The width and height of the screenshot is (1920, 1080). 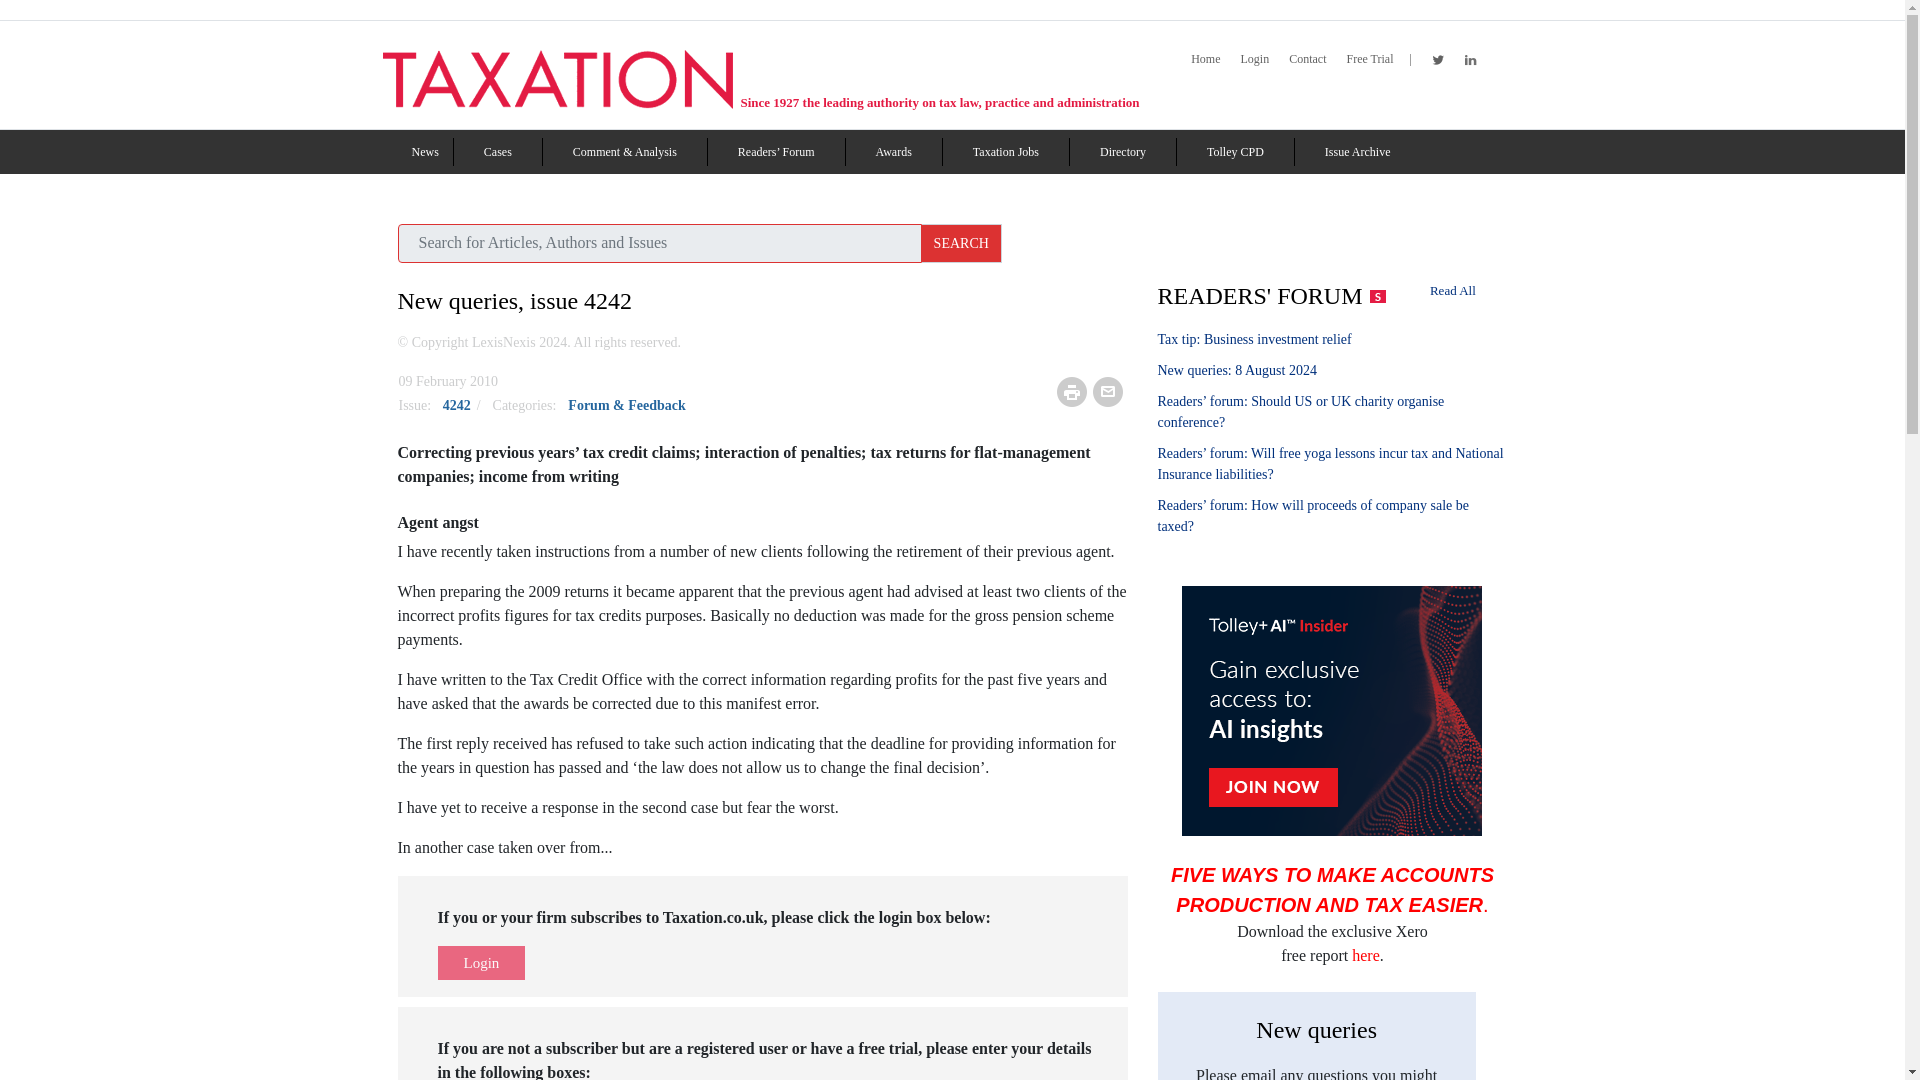 What do you see at coordinates (498, 152) in the screenshot?
I see `Tax cases` at bounding box center [498, 152].